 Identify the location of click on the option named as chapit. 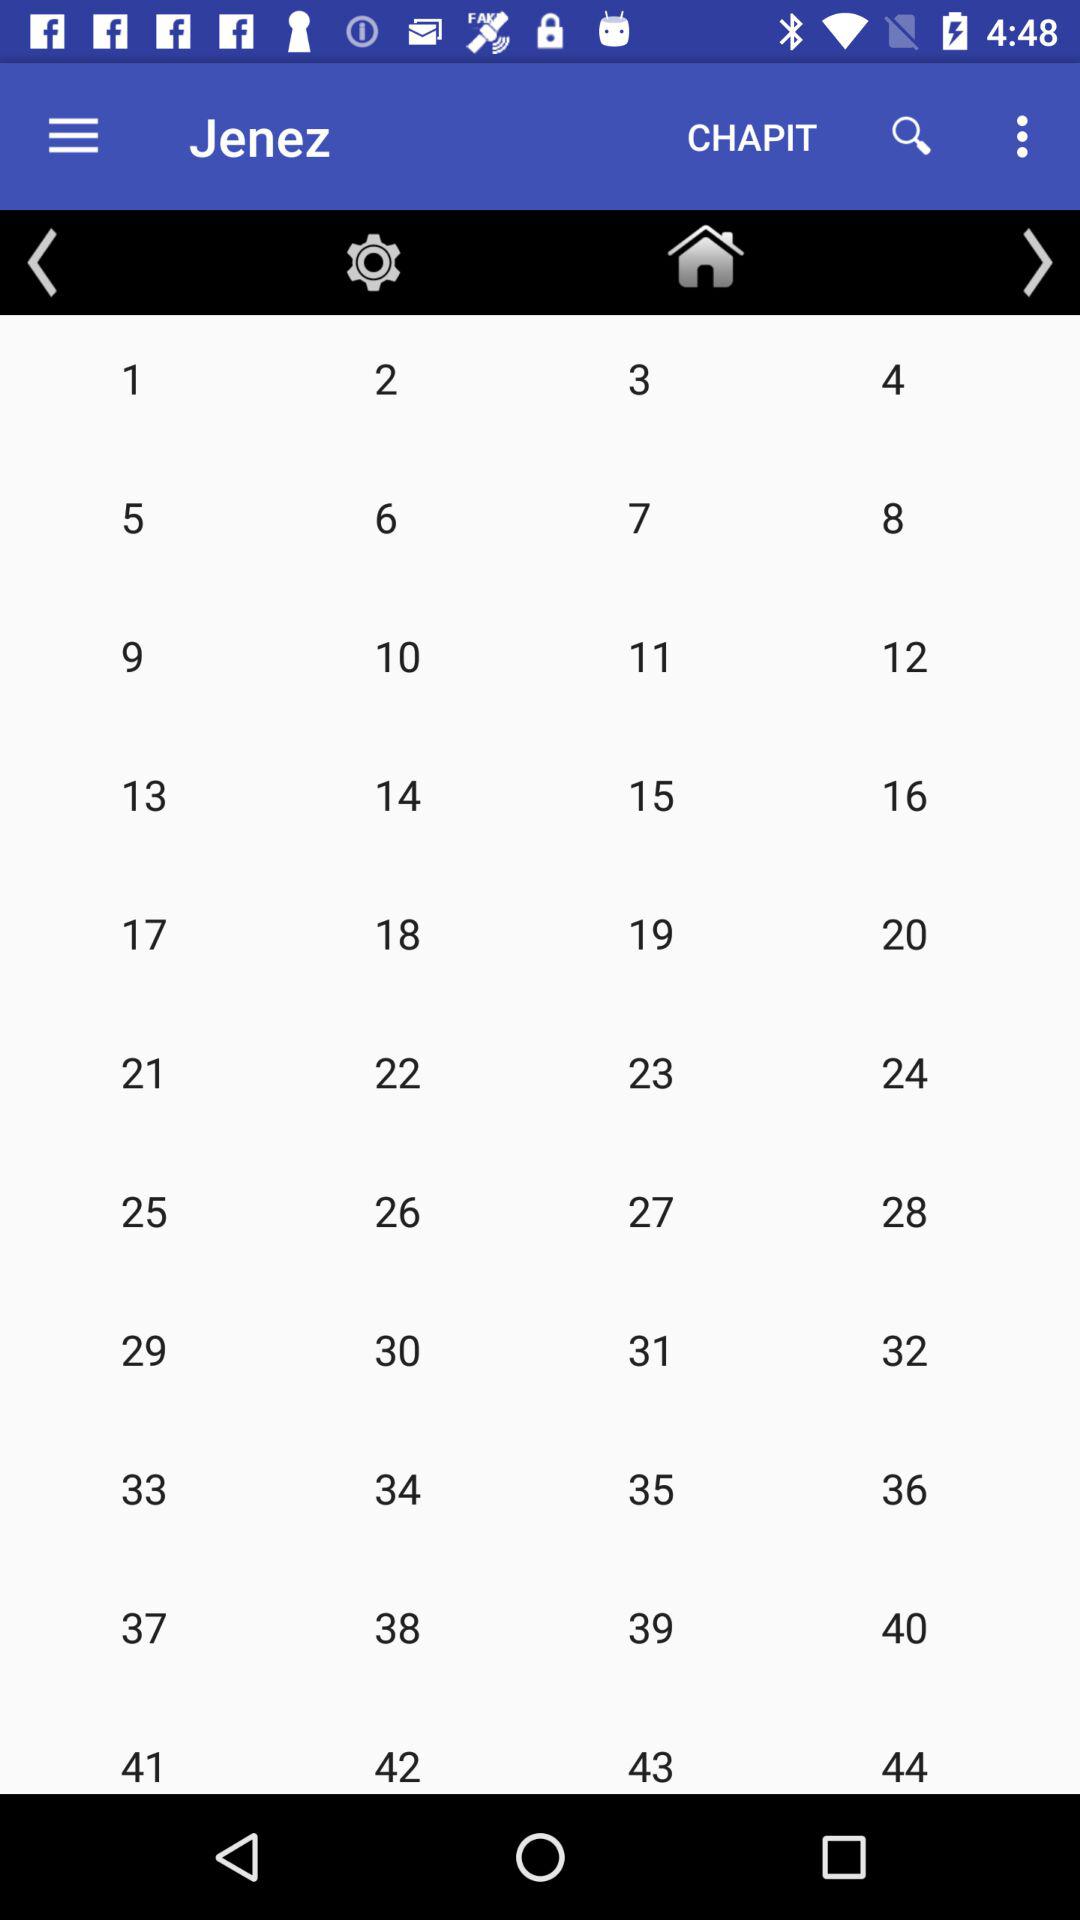
(752, 136).